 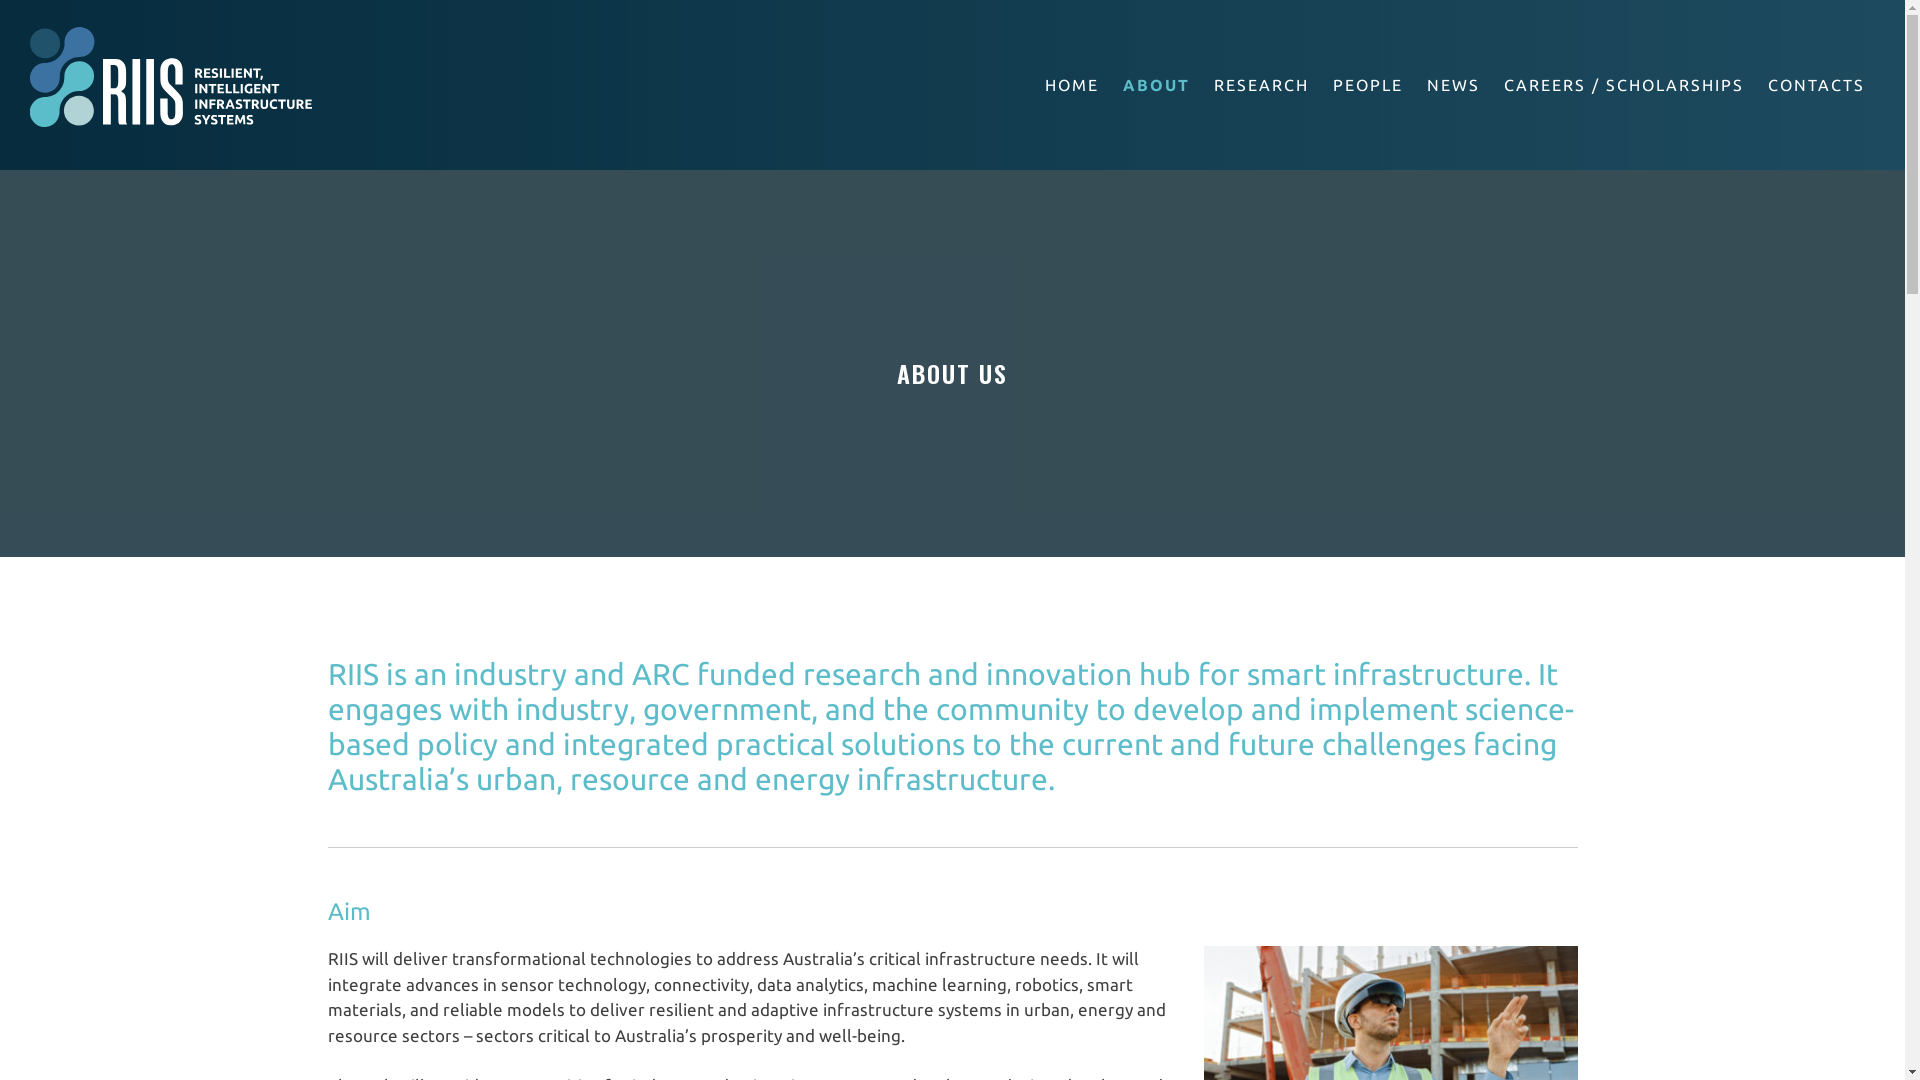 I want to click on RESEARCH, so click(x=1262, y=85).